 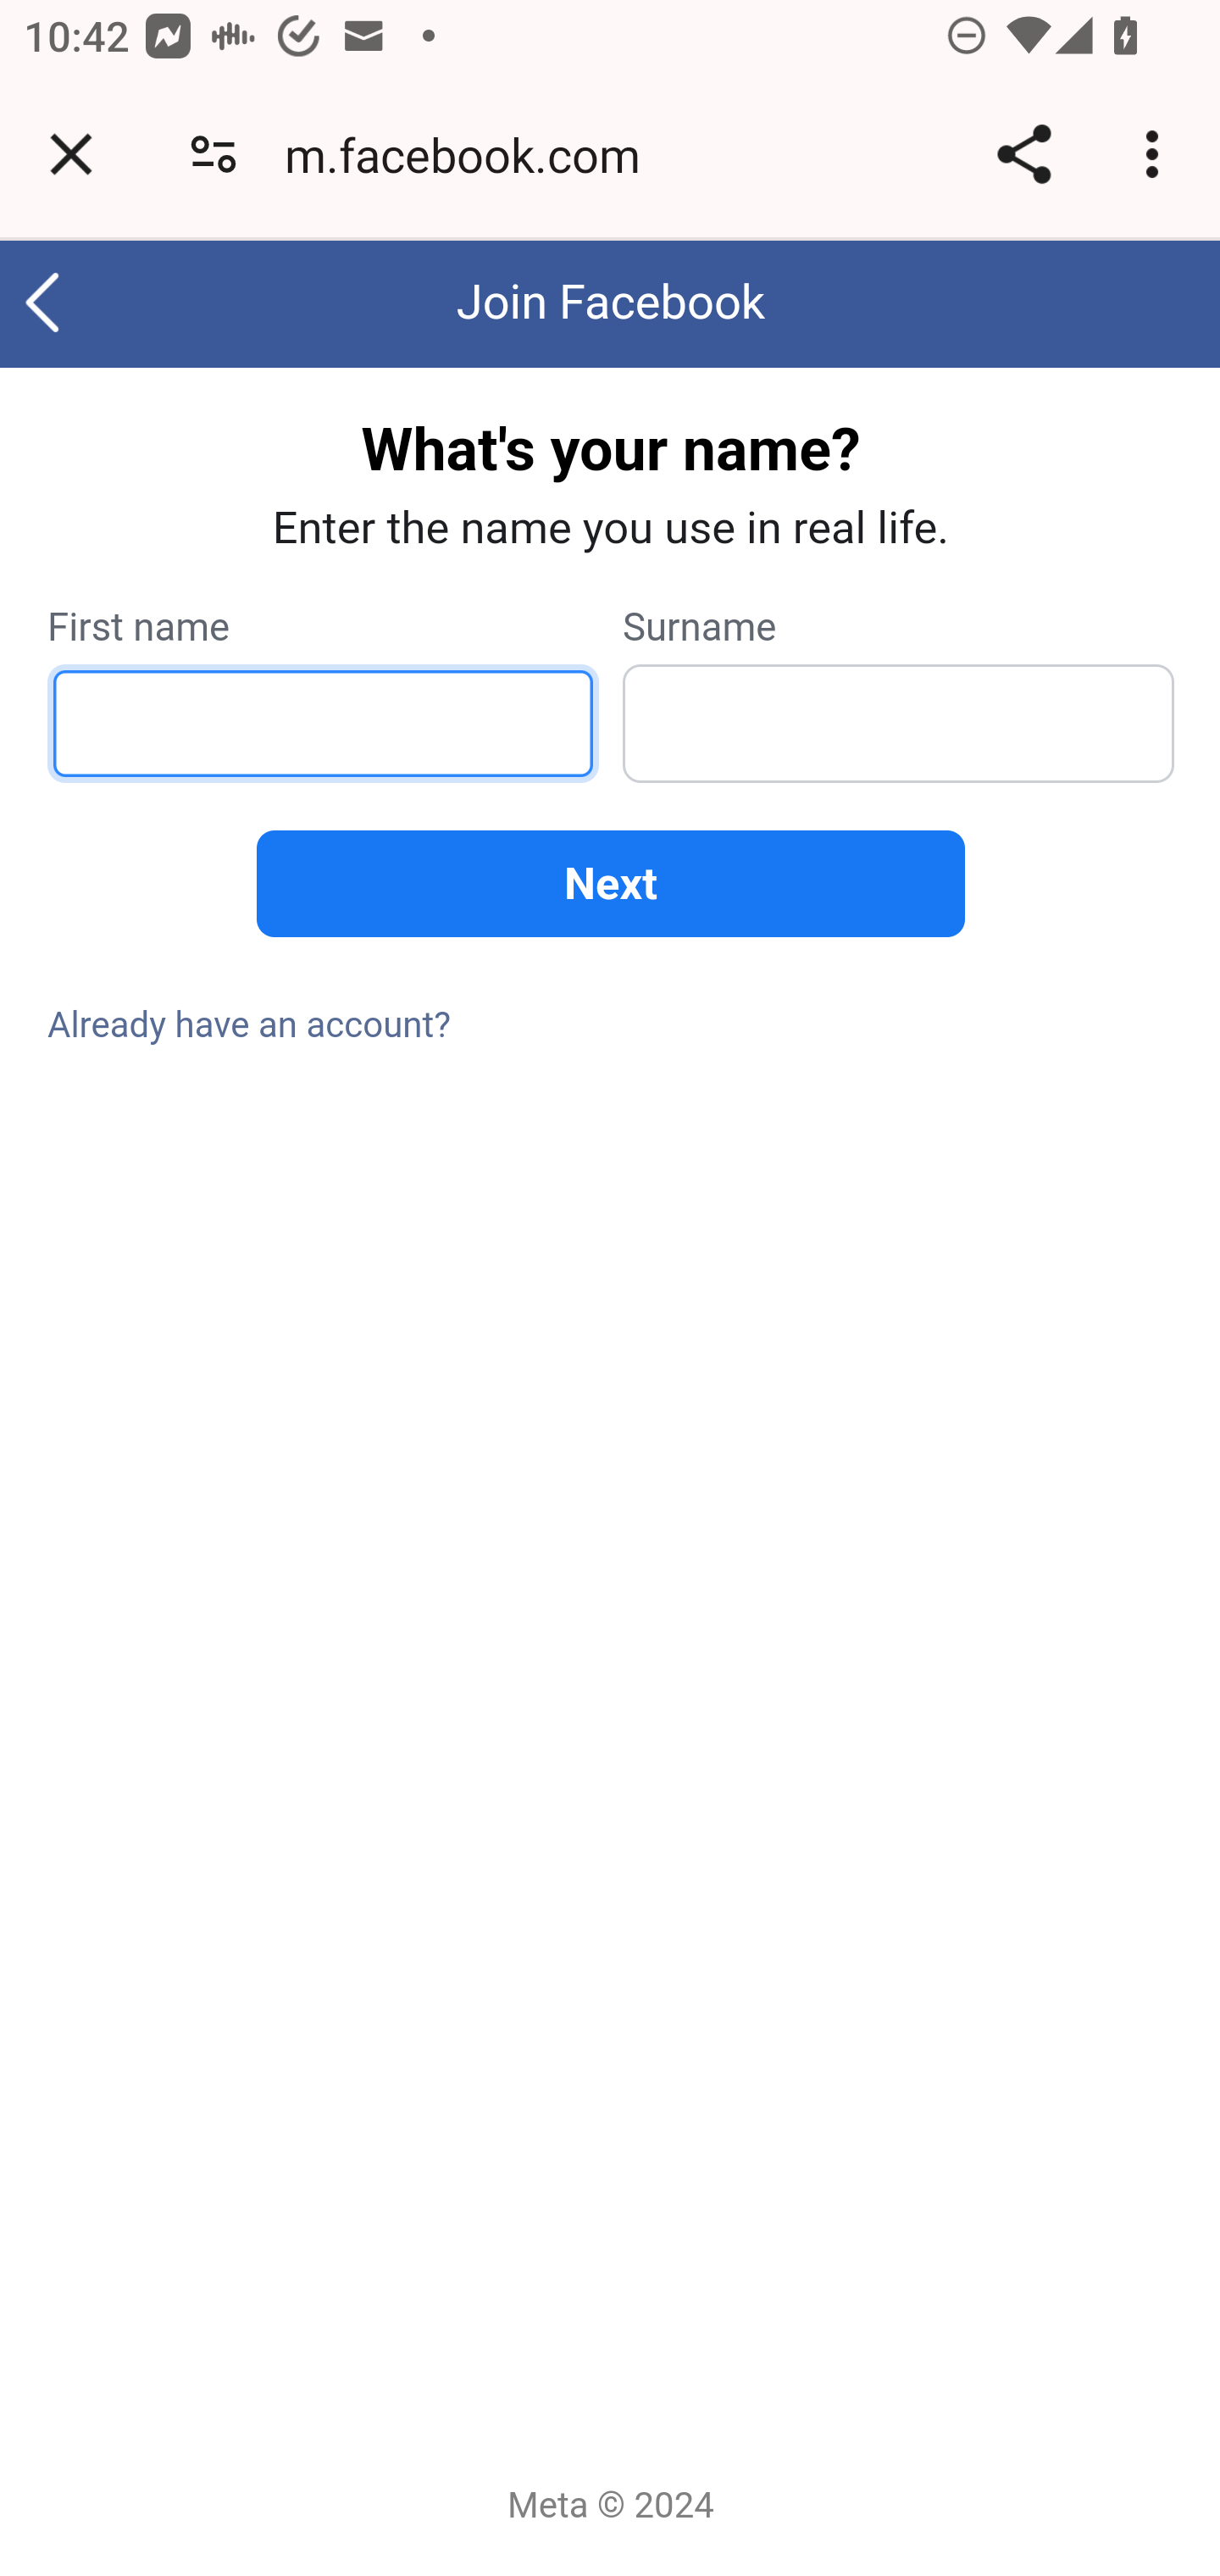 I want to click on Customize and control Google Chrome, so click(x=1157, y=154).